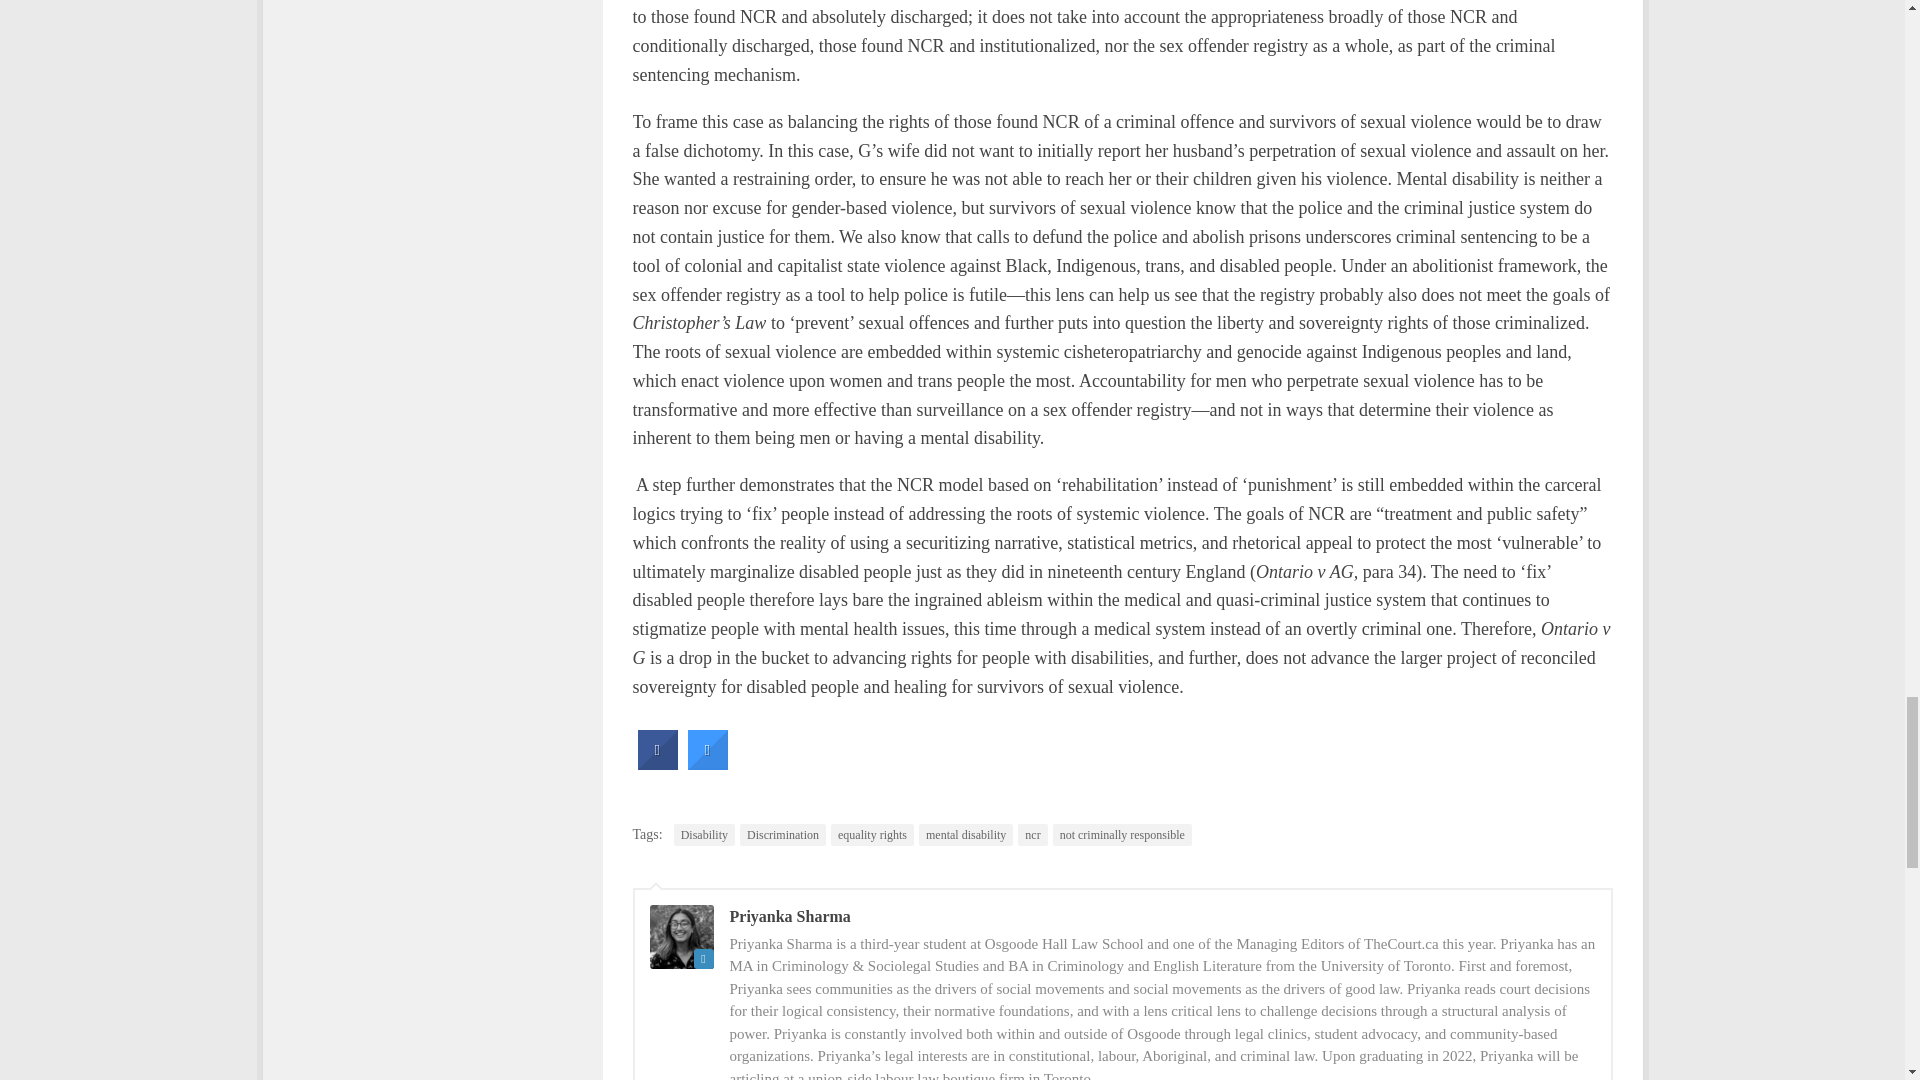  What do you see at coordinates (704, 834) in the screenshot?
I see `Disability` at bounding box center [704, 834].